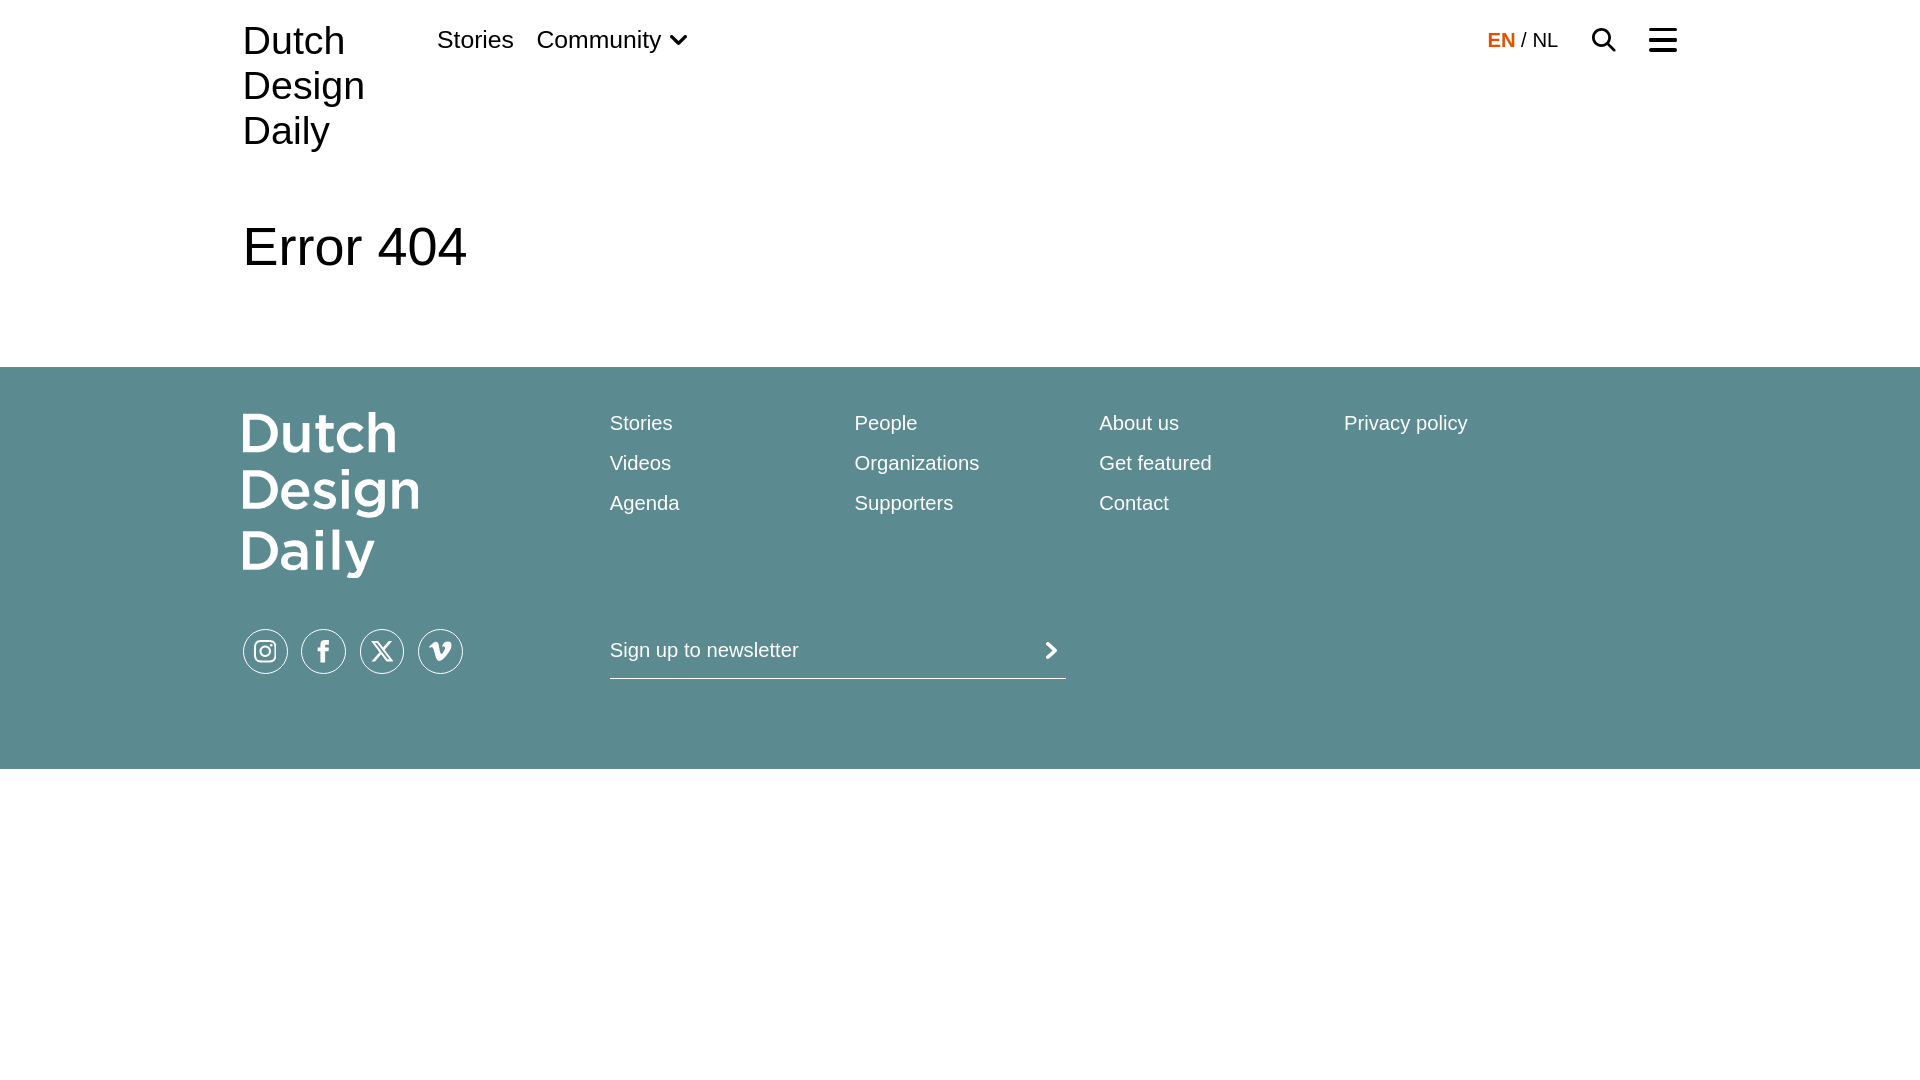 The image size is (1920, 1080). What do you see at coordinates (1154, 463) in the screenshot?
I see `Get featured` at bounding box center [1154, 463].